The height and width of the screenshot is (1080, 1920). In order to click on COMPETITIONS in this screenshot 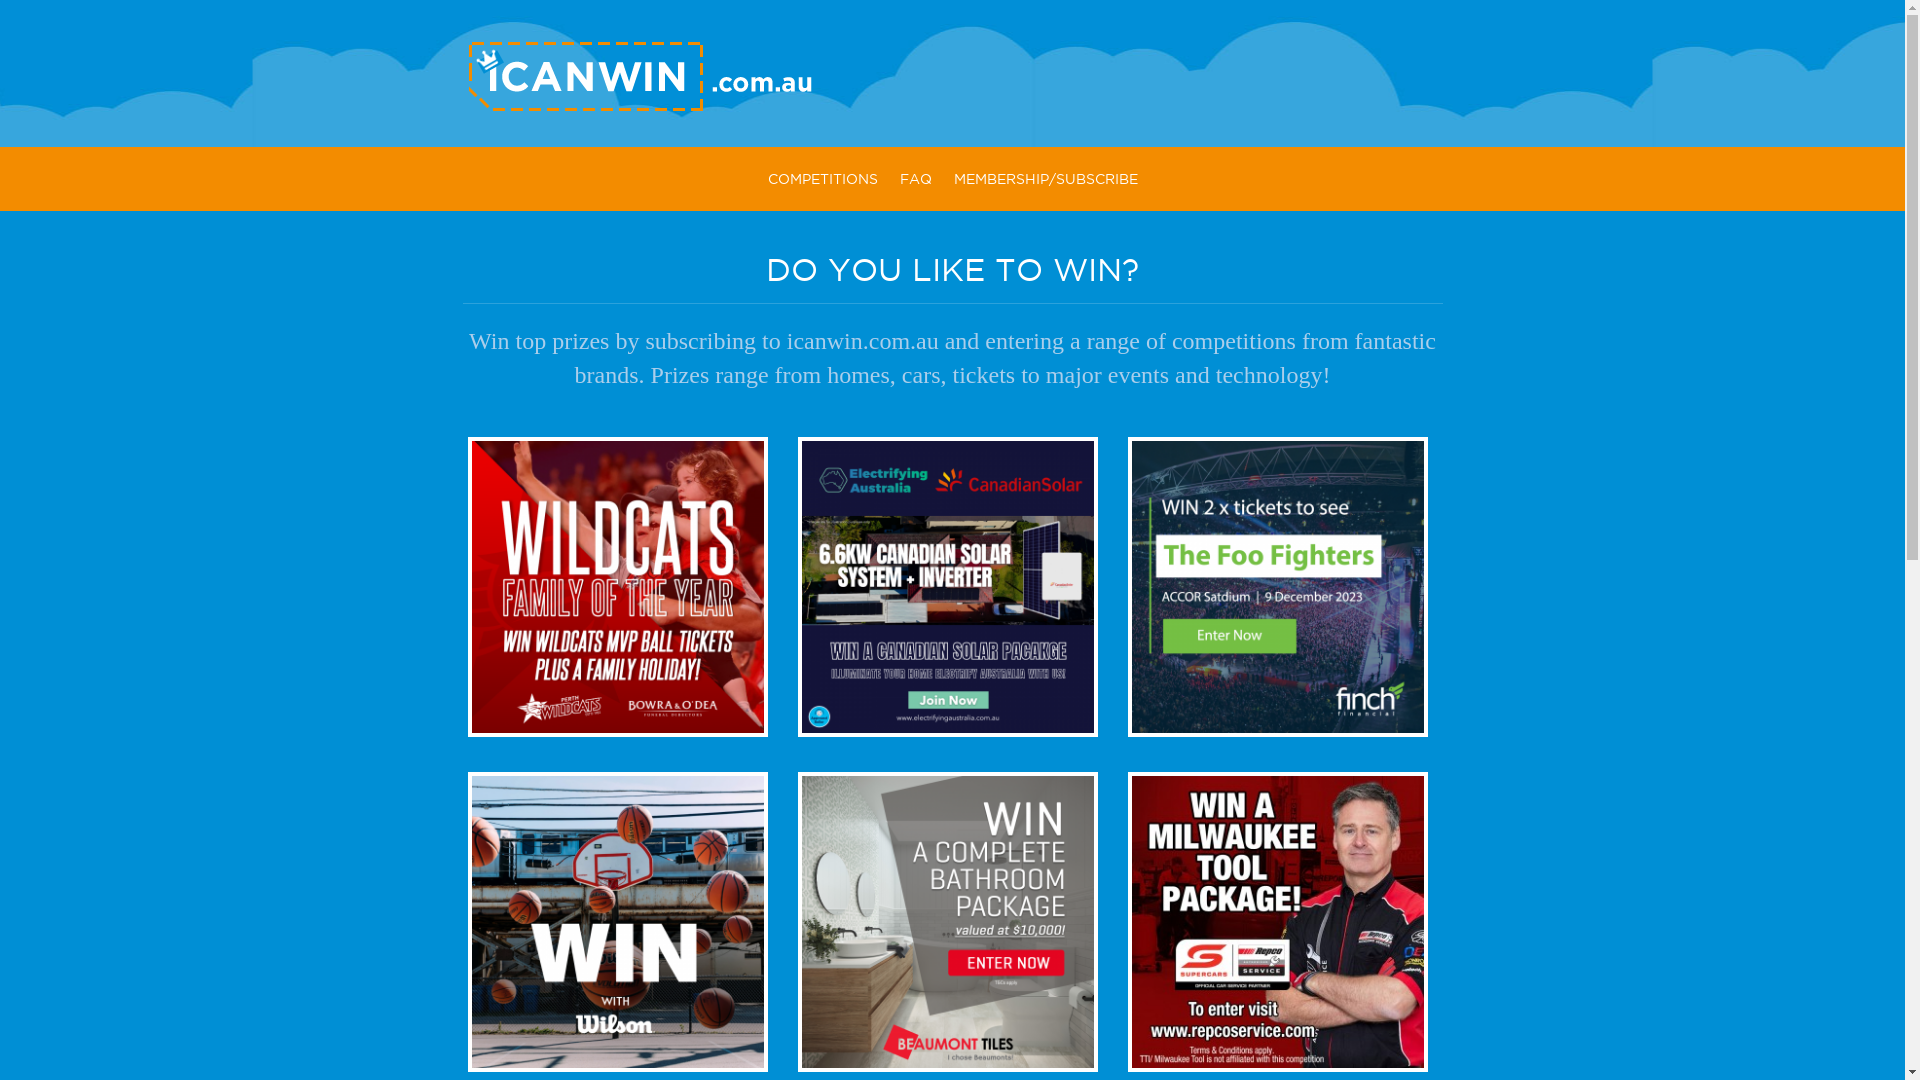, I will do `click(822, 180)`.